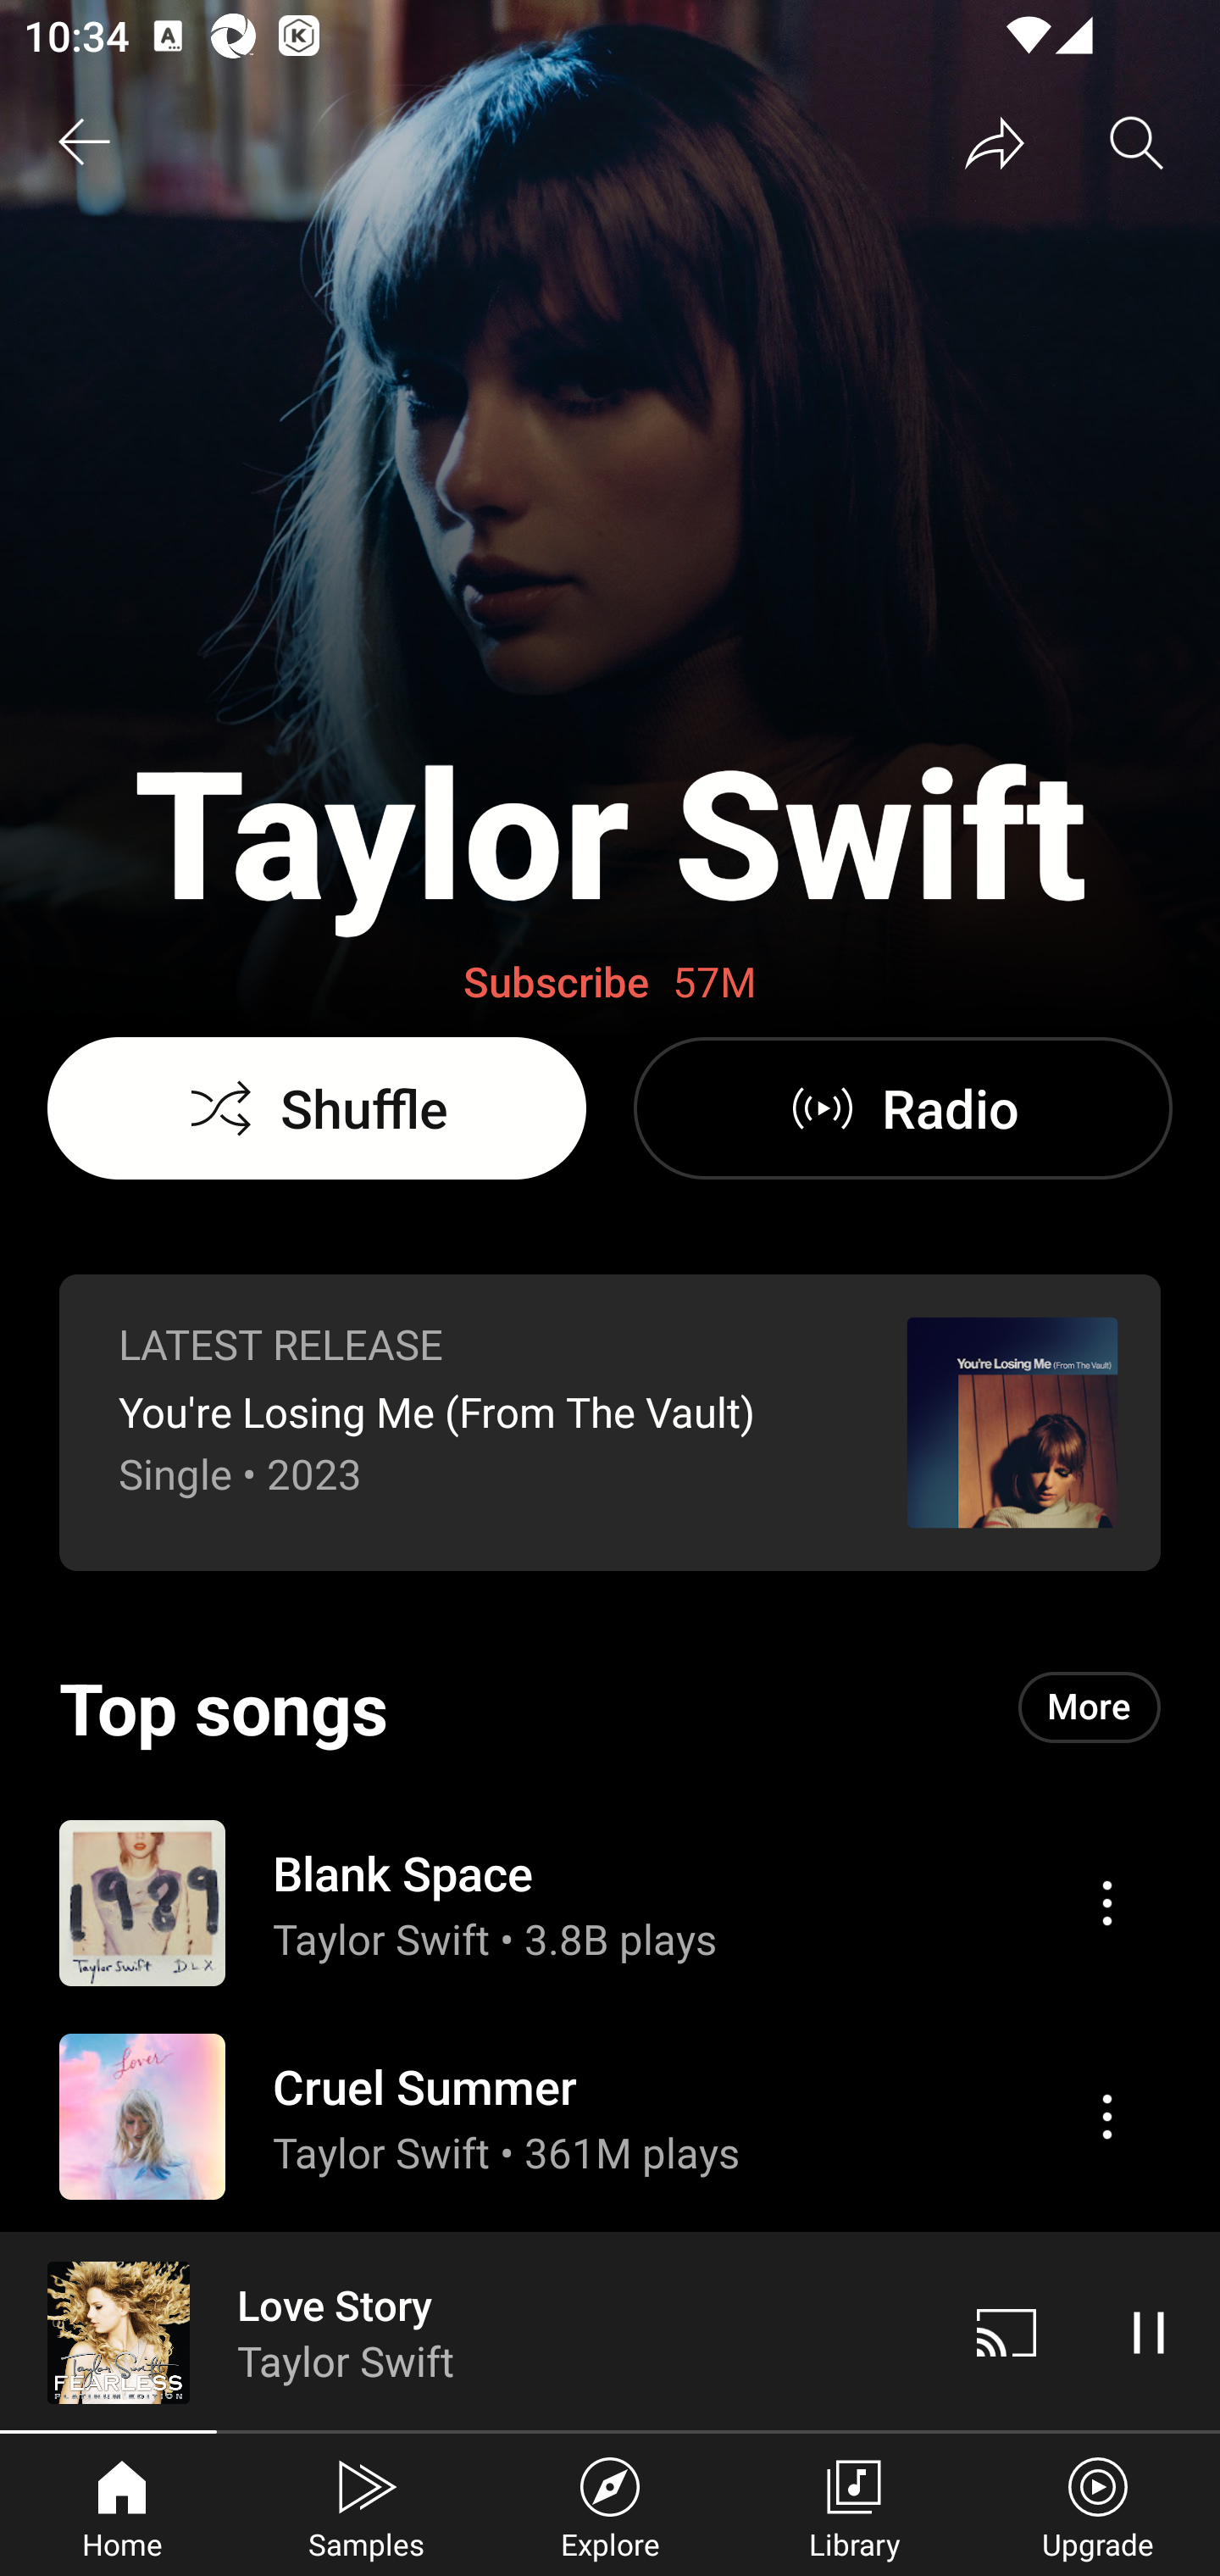  Describe the element at coordinates (610, 1901) in the screenshot. I see `Action menu` at that location.